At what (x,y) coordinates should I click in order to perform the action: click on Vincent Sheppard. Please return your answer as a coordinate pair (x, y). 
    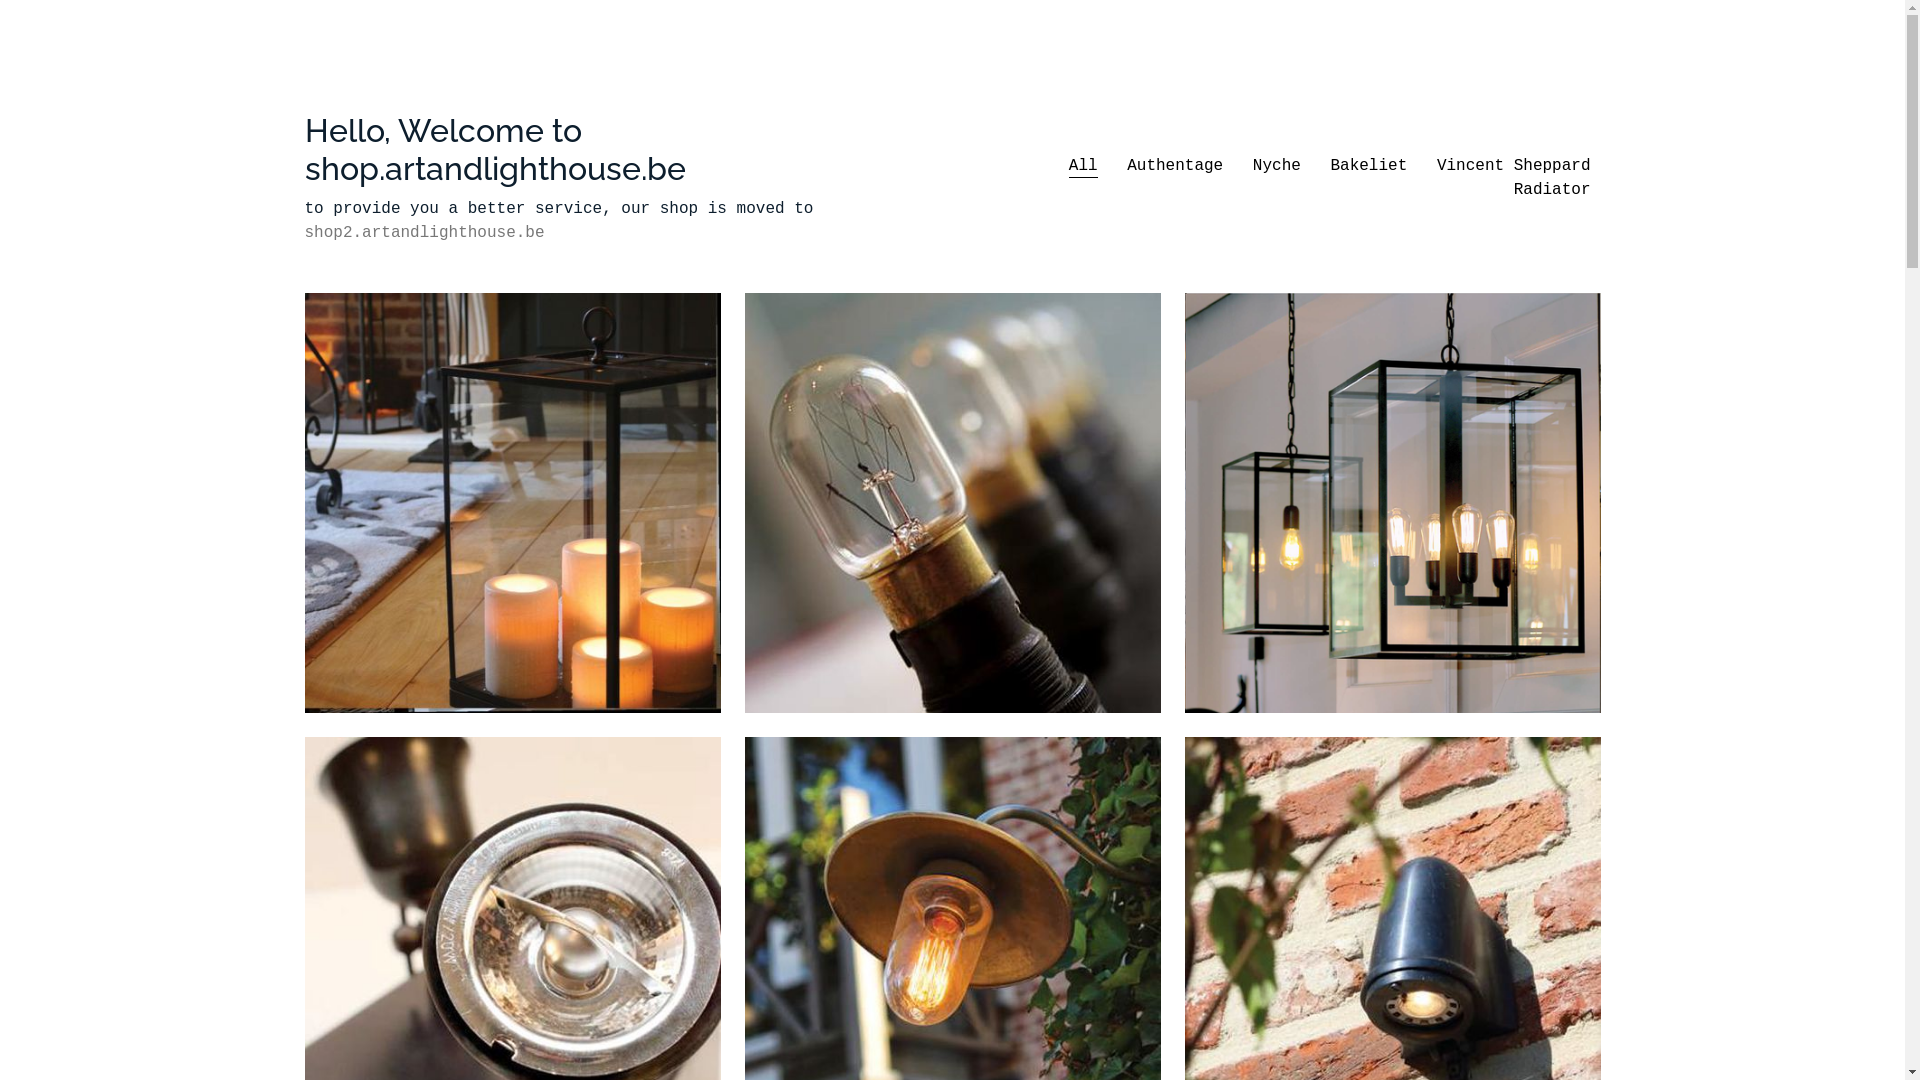
    Looking at the image, I should click on (1514, 166).